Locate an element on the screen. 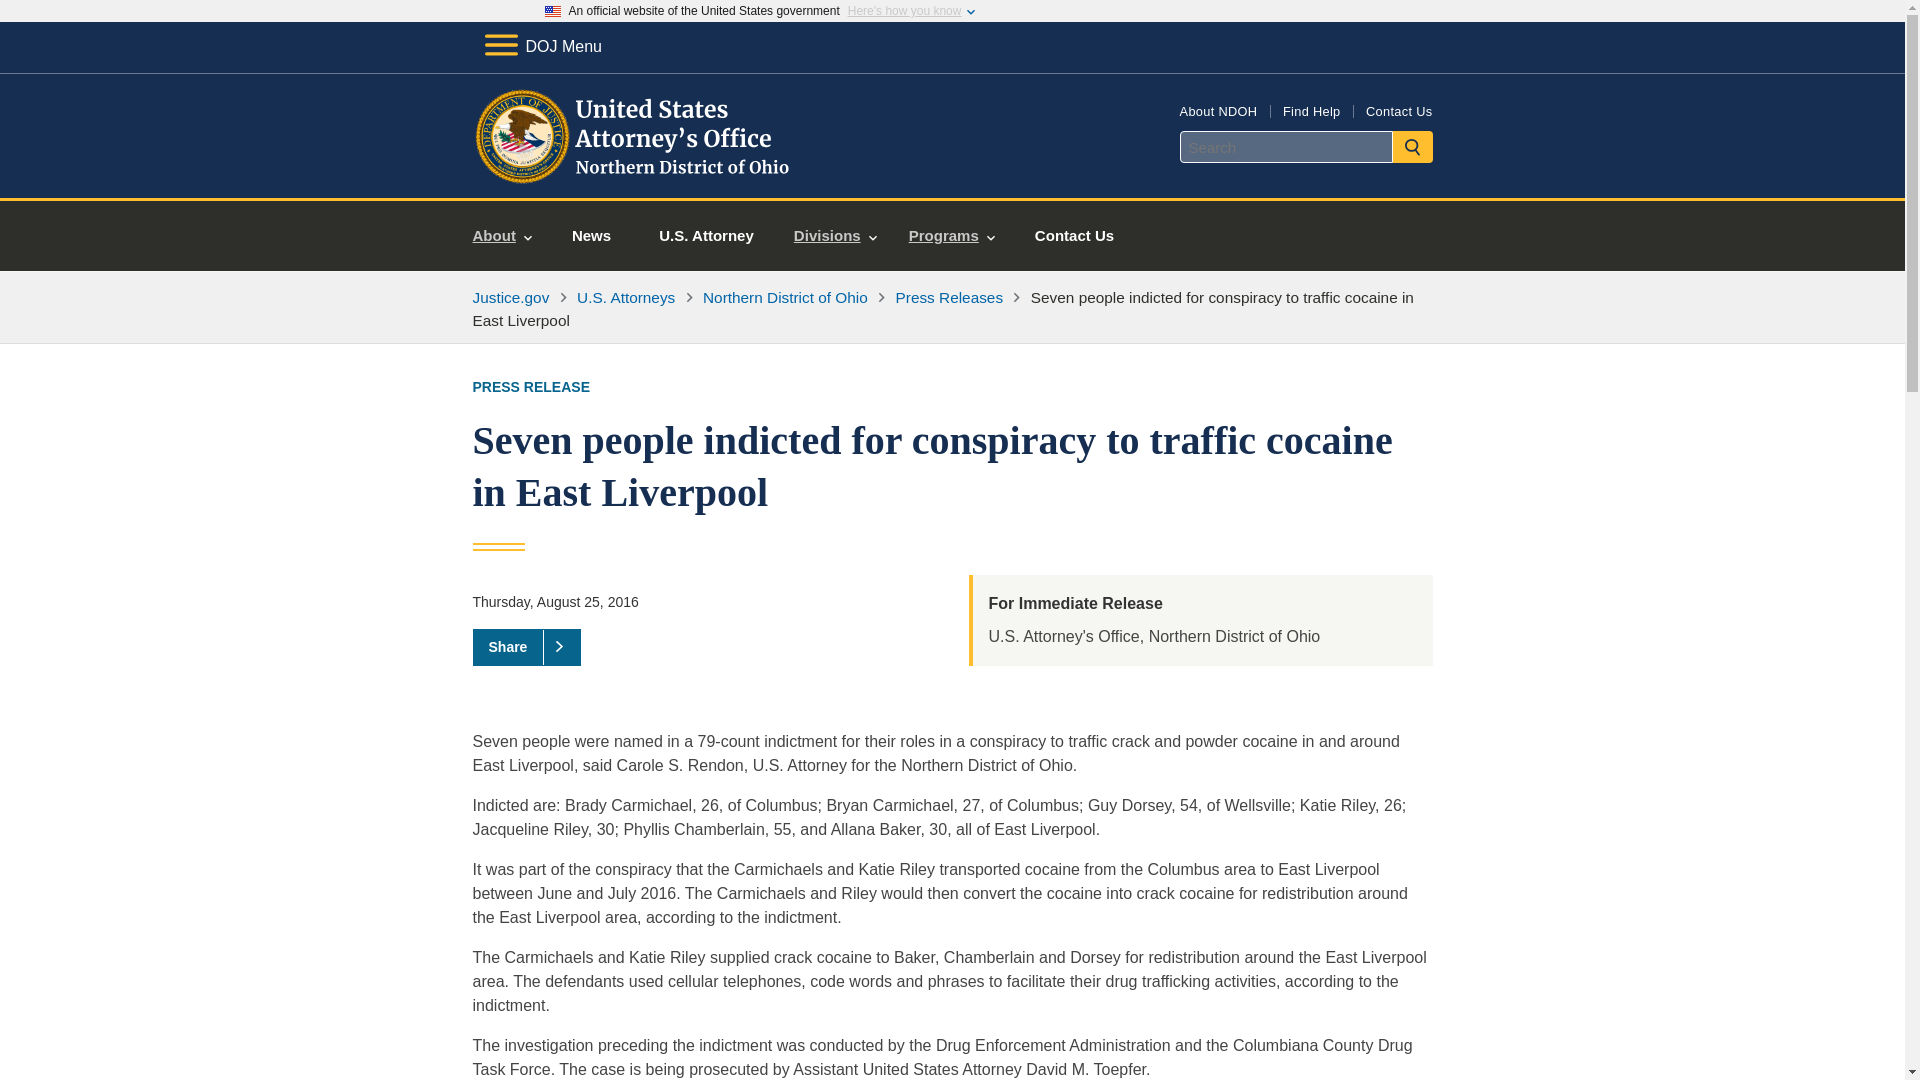  Share is located at coordinates (526, 646).